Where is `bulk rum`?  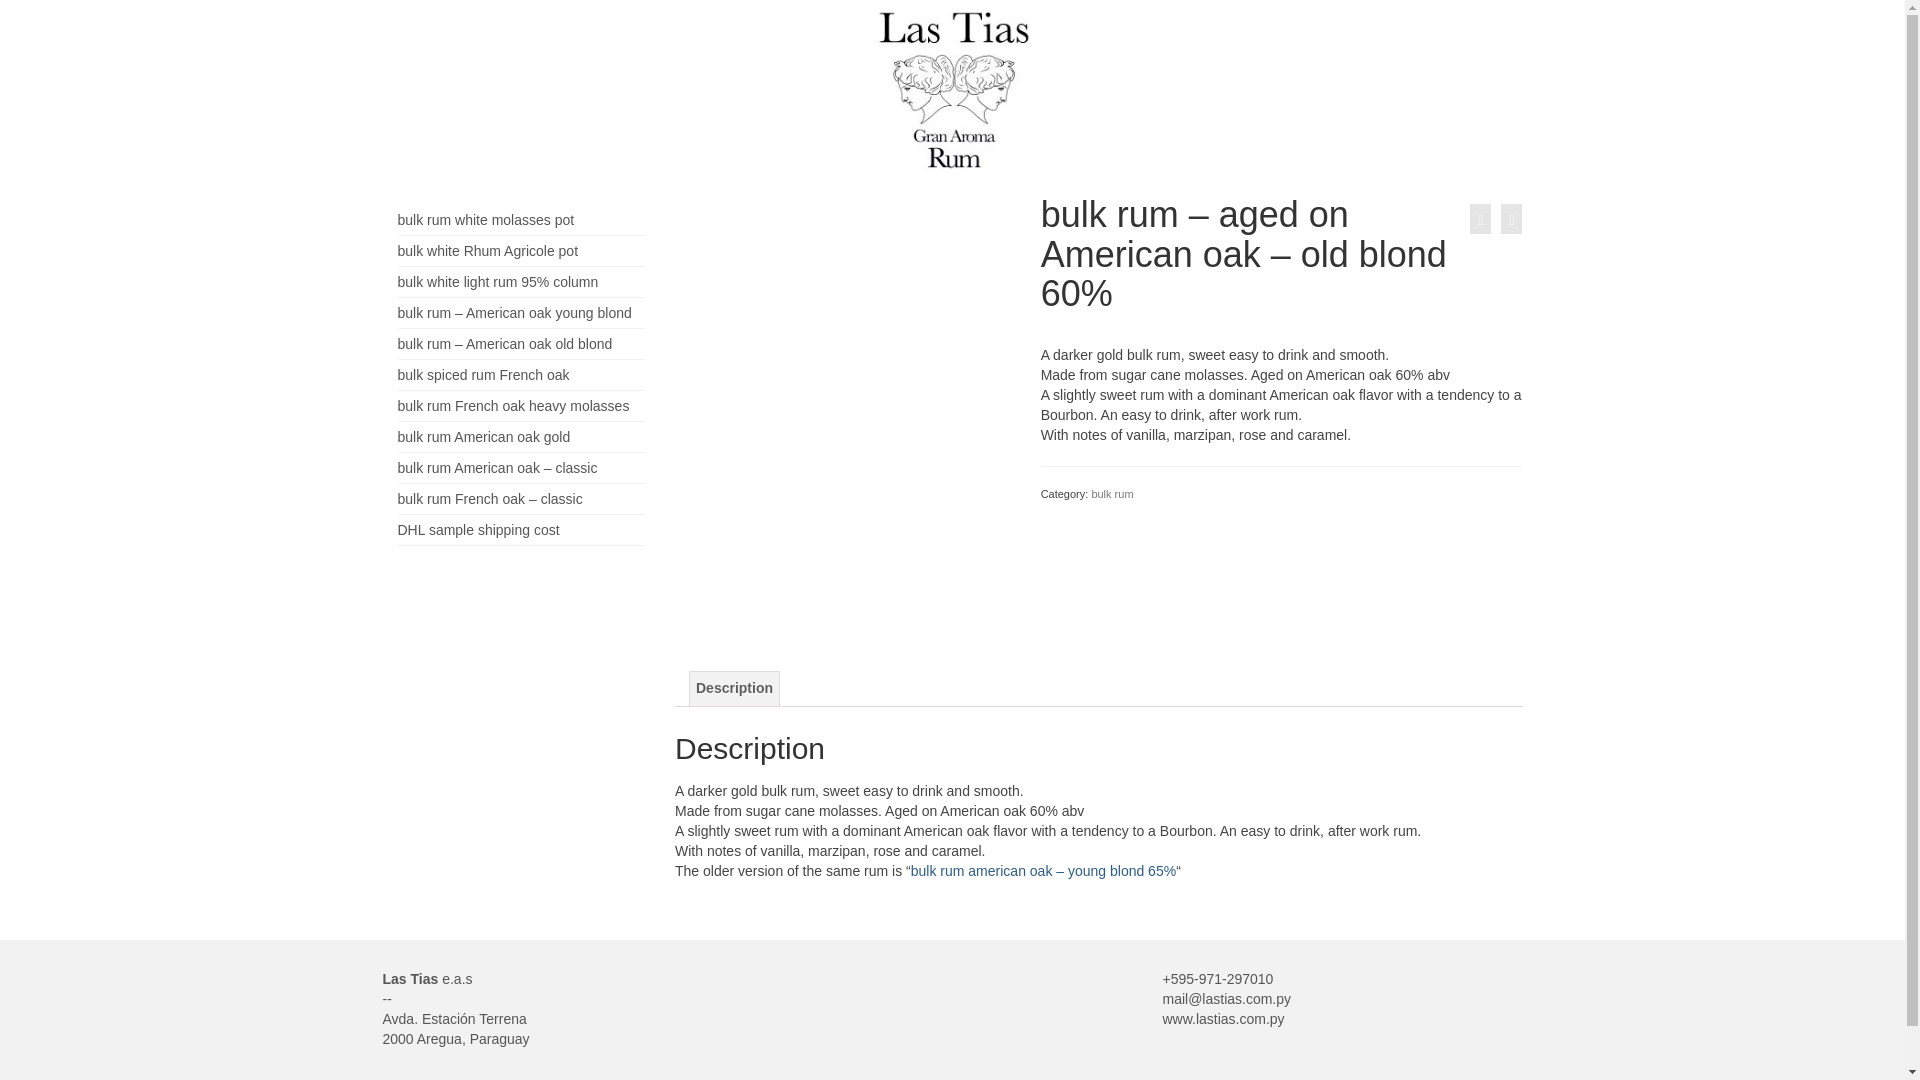
bulk rum is located at coordinates (1111, 494).